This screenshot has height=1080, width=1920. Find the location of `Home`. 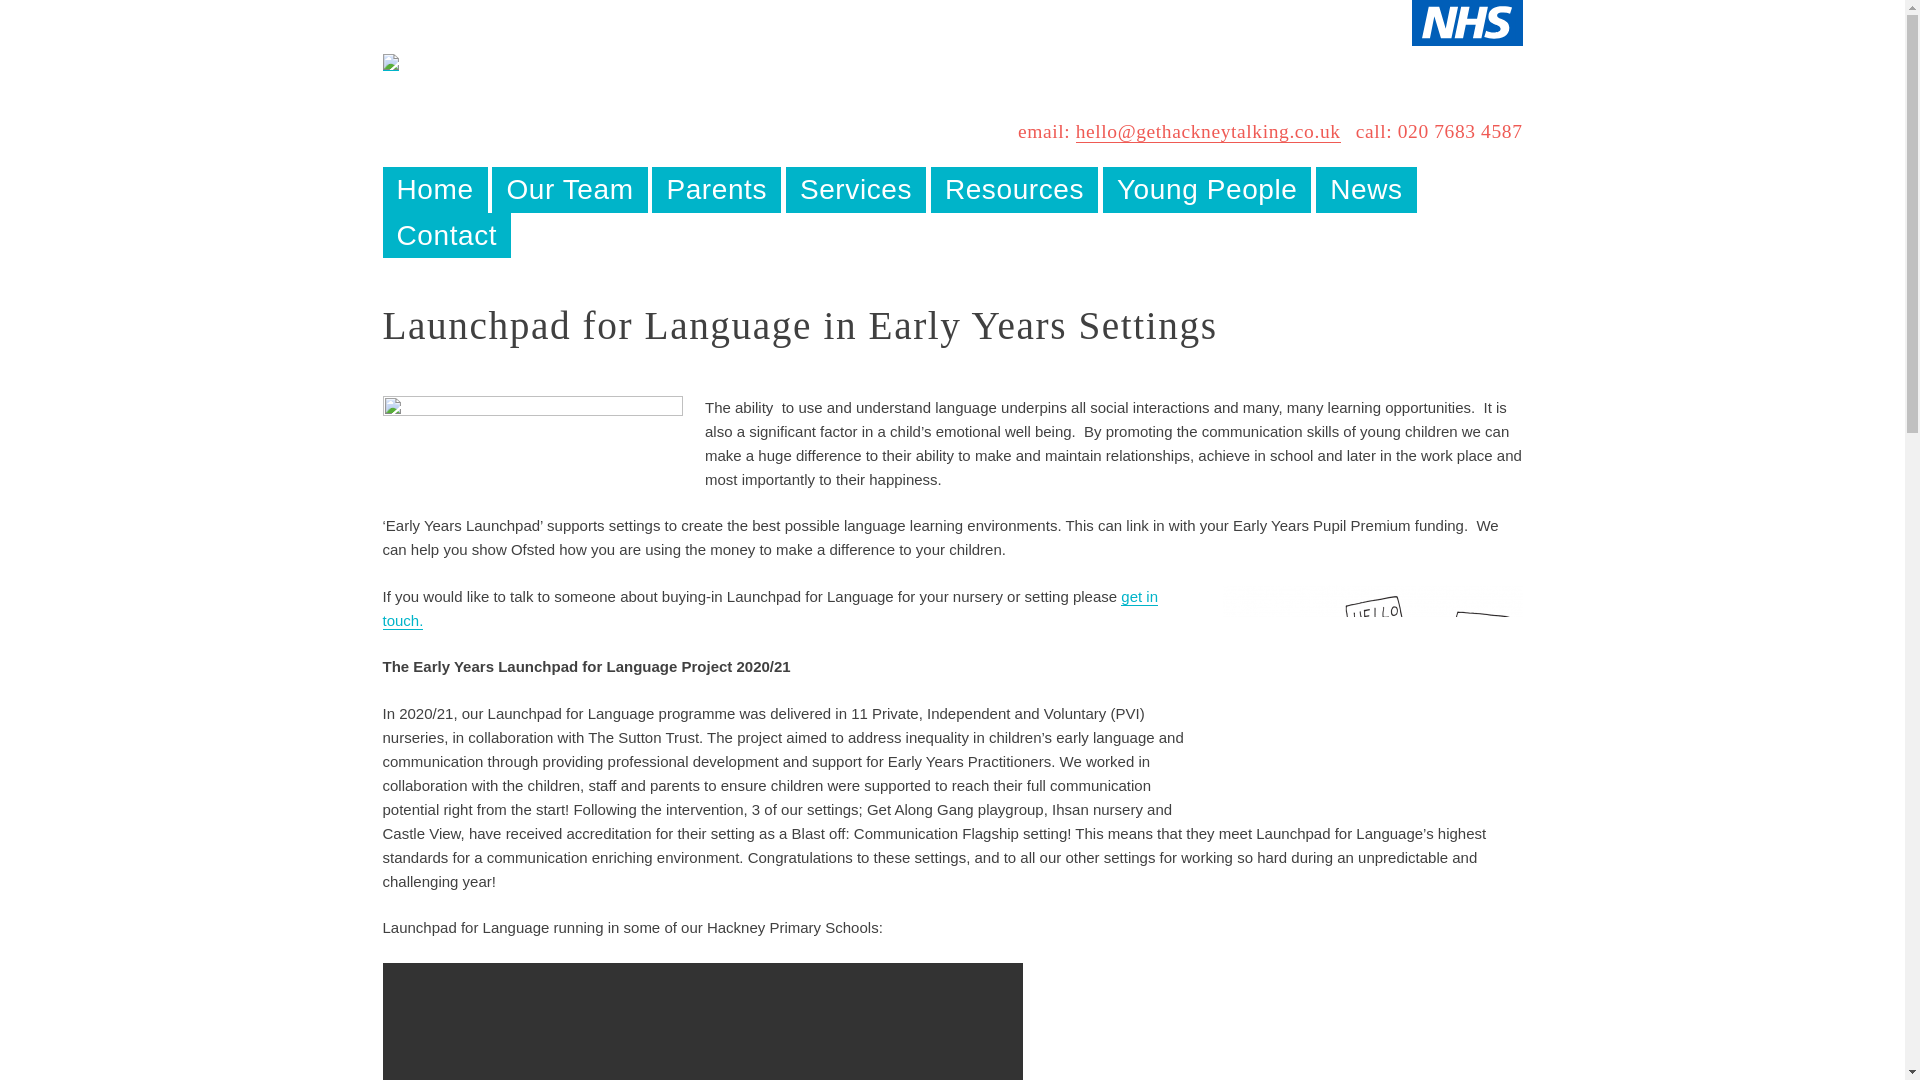

Home is located at coordinates (434, 189).